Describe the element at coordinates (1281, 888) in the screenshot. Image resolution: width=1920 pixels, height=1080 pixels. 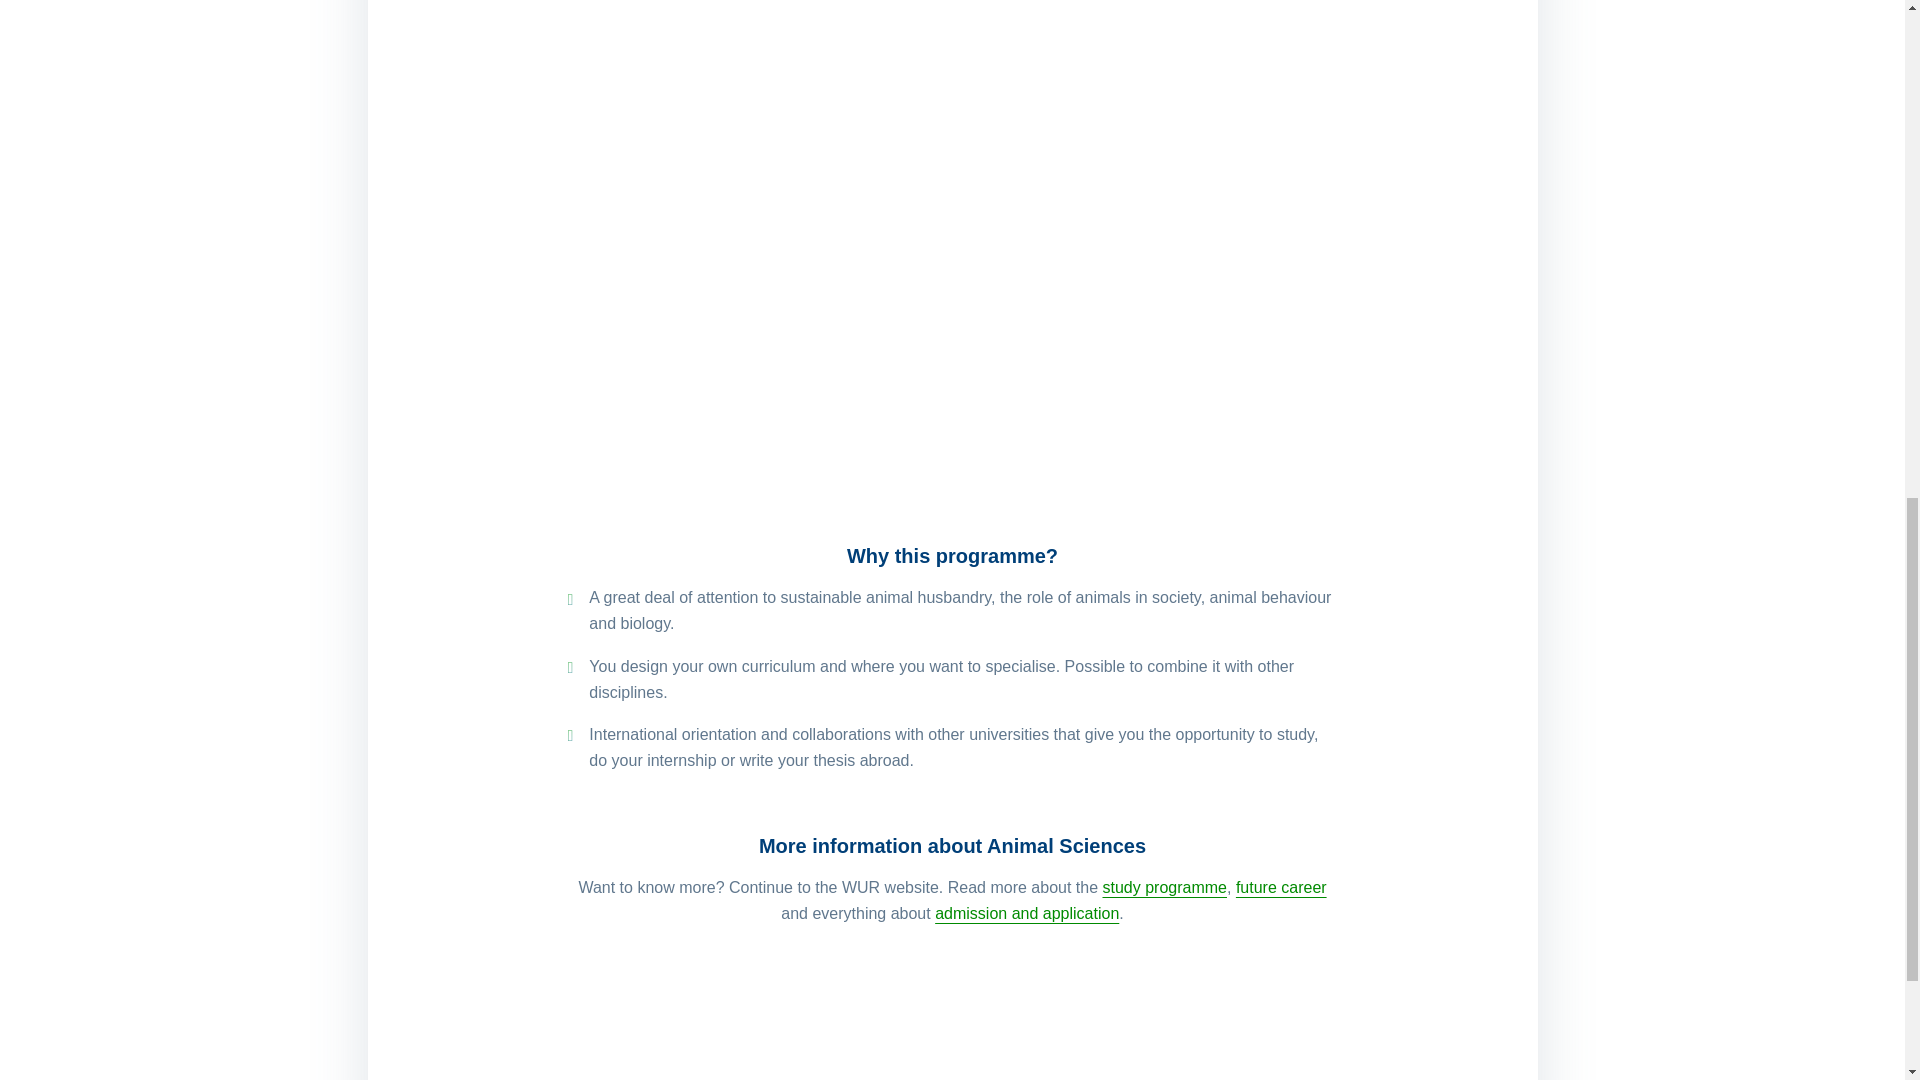
I see `future career` at that location.